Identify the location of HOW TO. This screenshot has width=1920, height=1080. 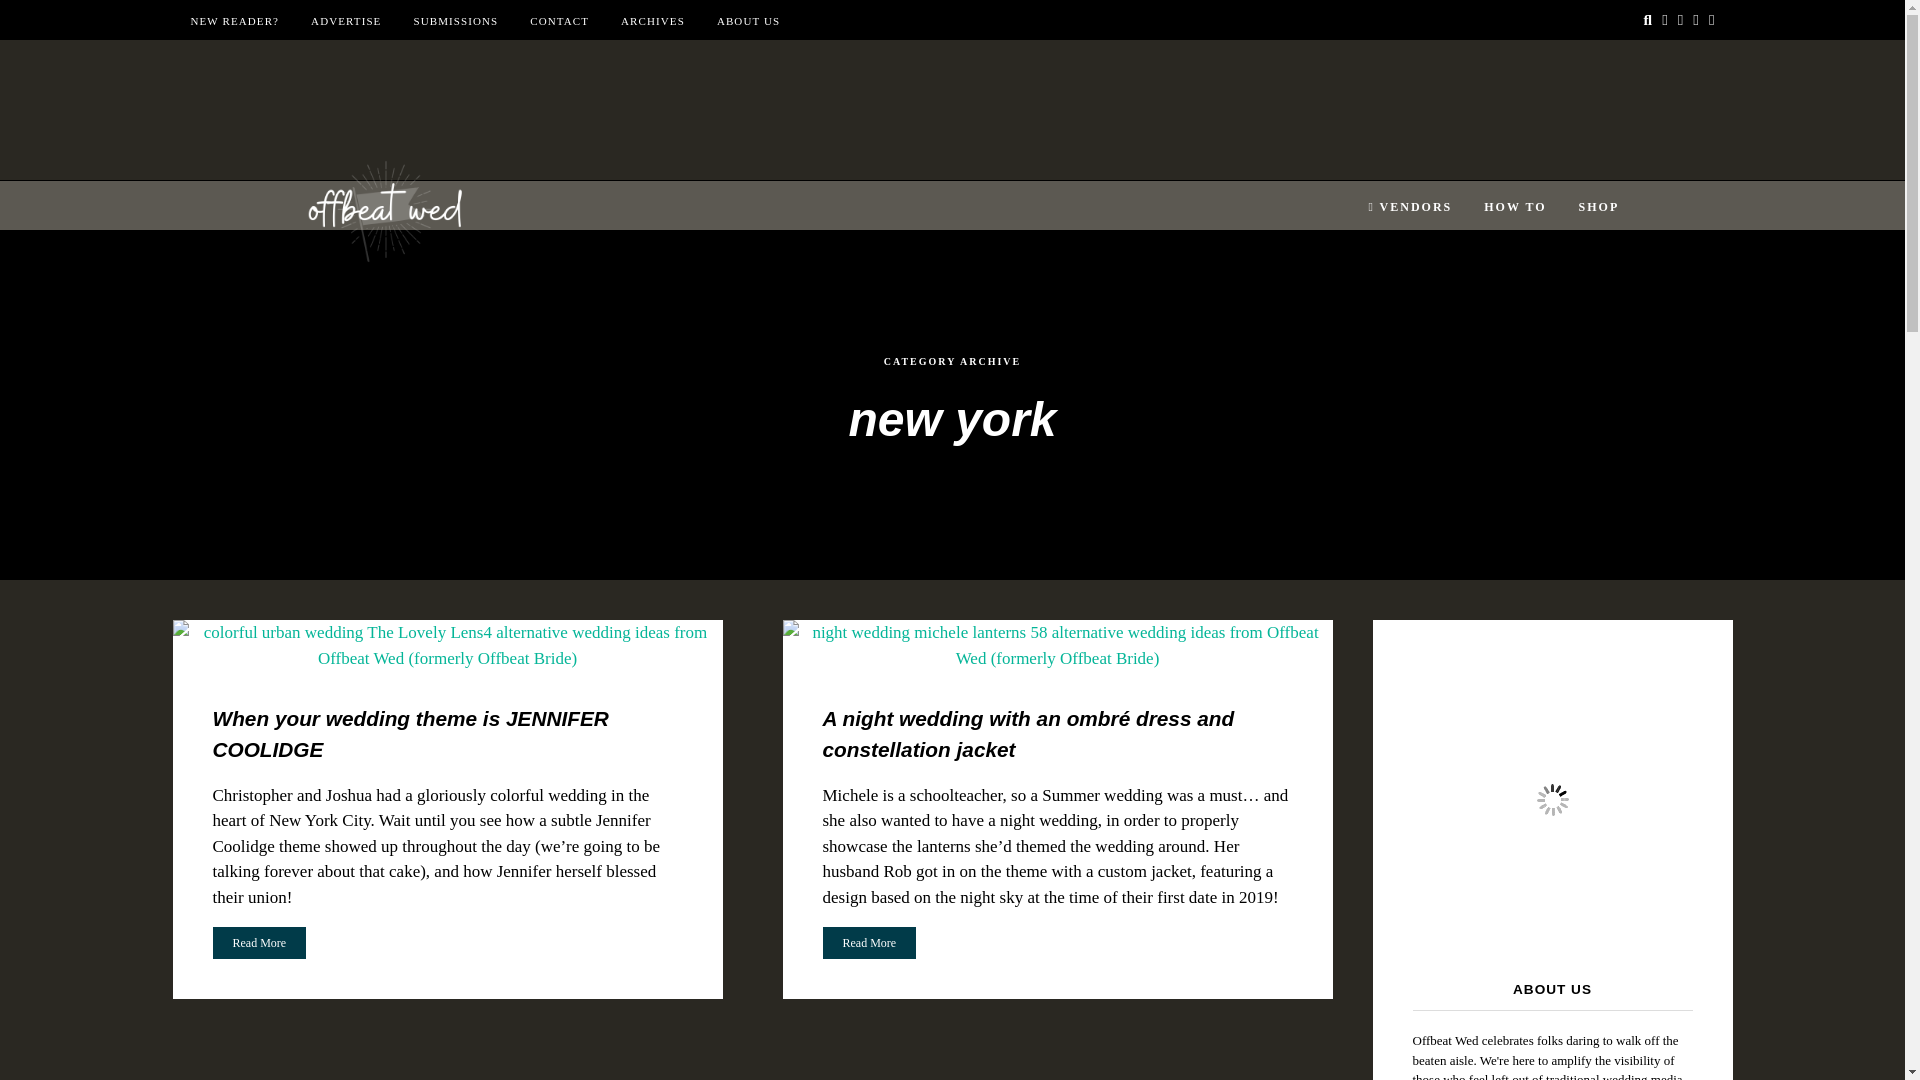
(1514, 207).